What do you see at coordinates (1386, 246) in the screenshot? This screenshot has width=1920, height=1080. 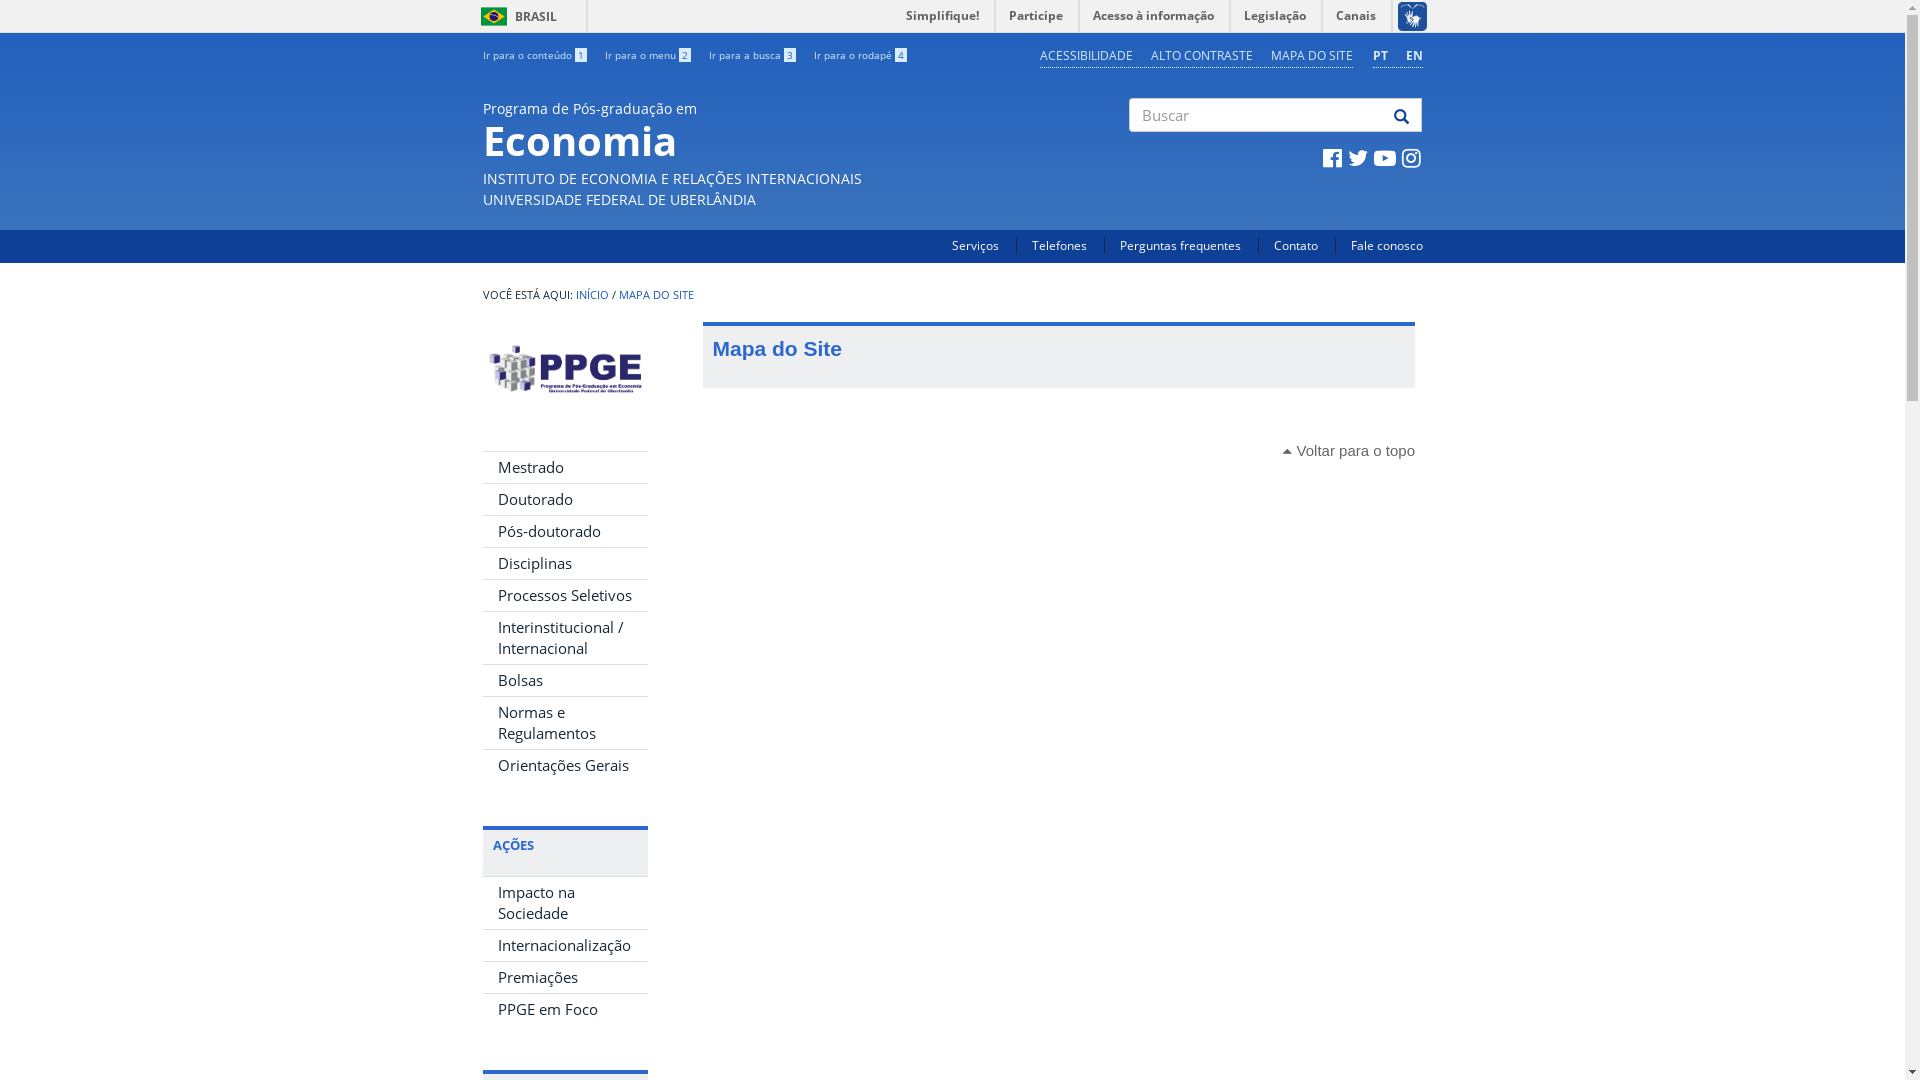 I see `Fale conosco` at bounding box center [1386, 246].